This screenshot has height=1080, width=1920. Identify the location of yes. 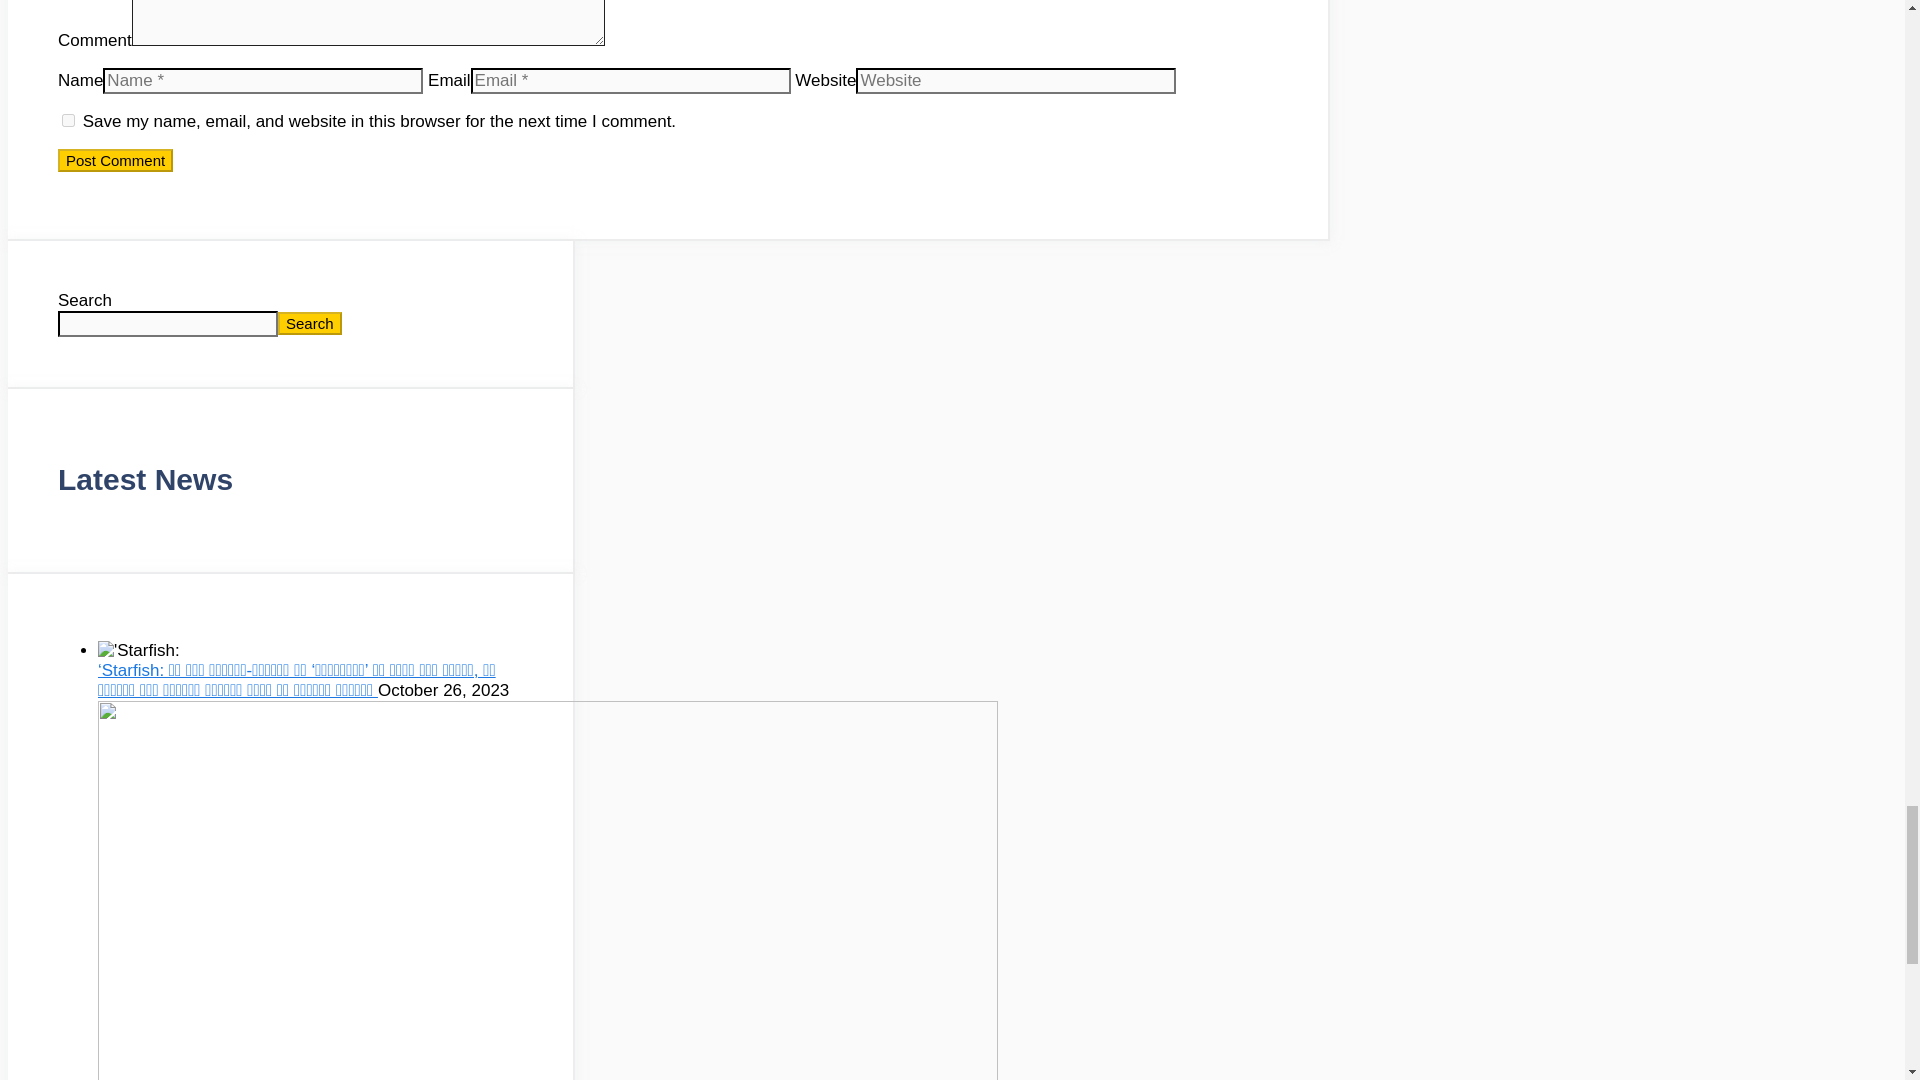
(68, 120).